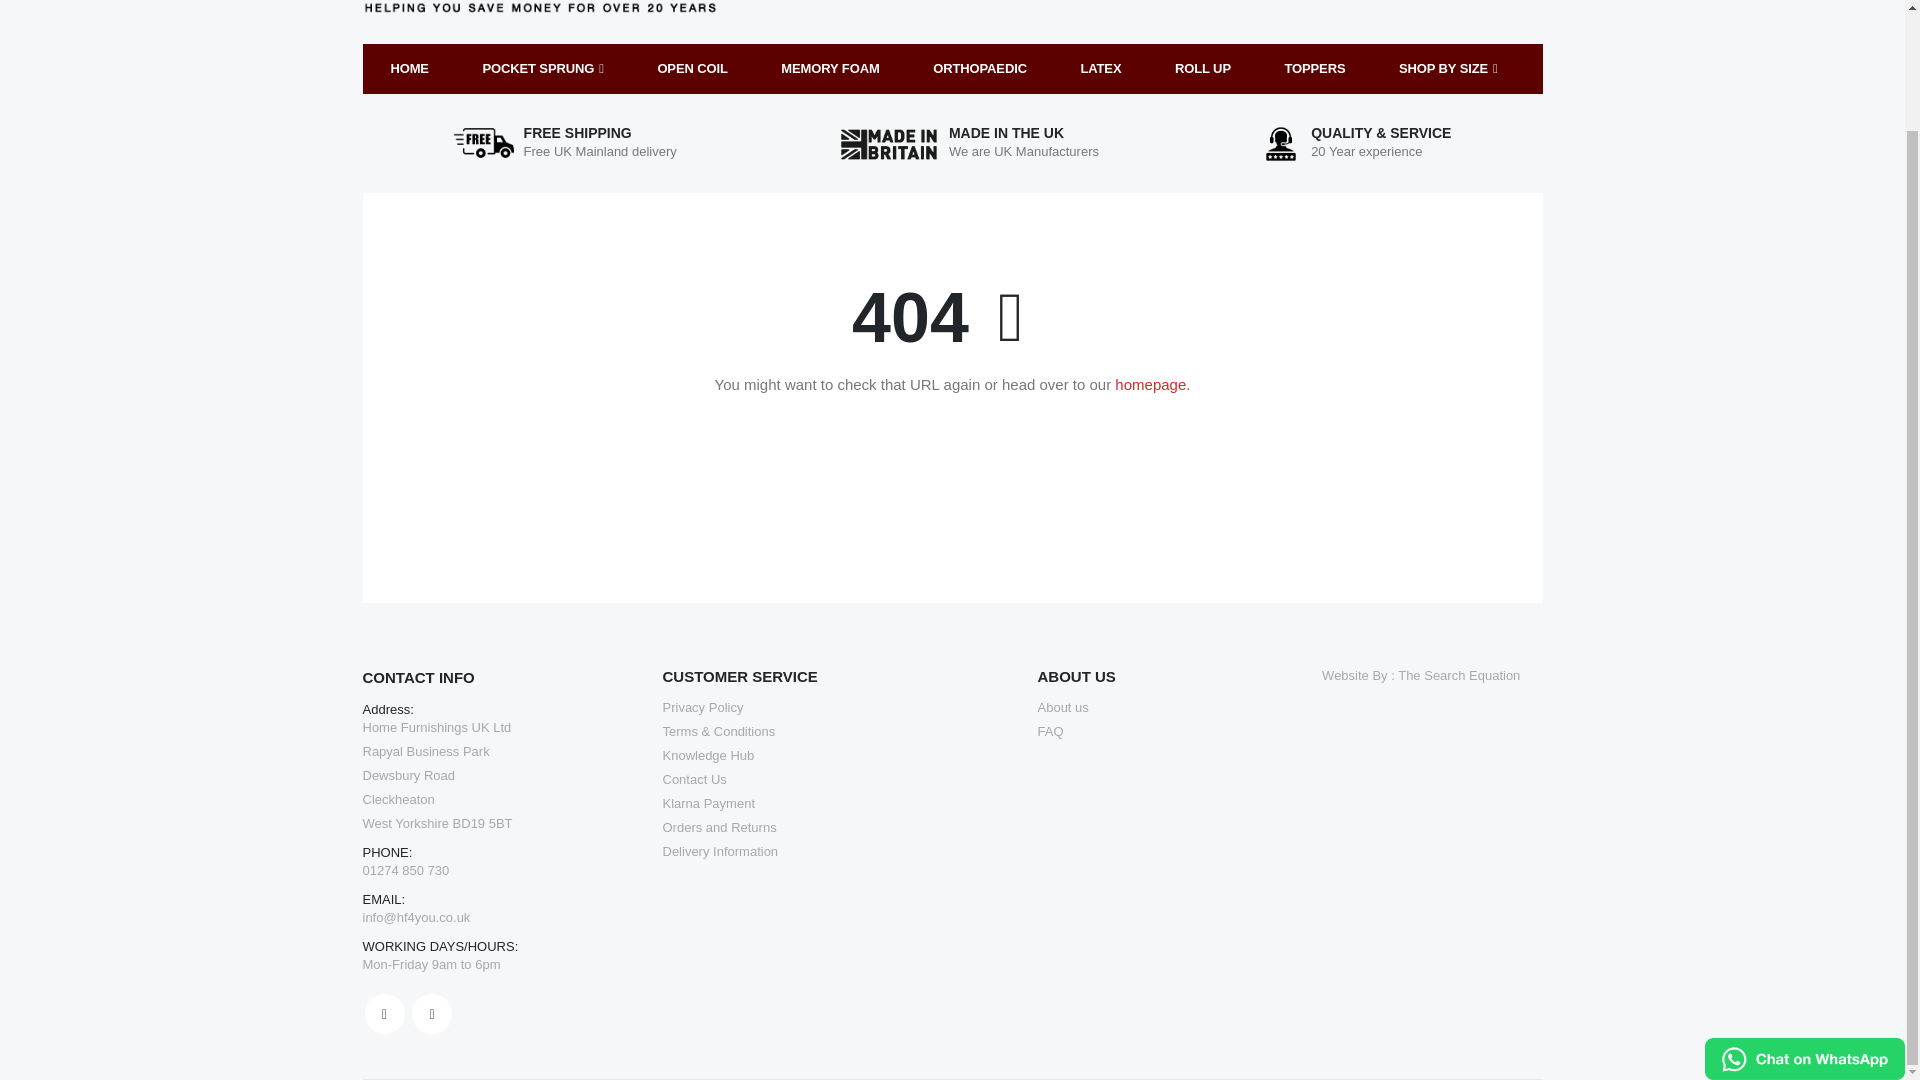 The image size is (1920, 1080). What do you see at coordinates (980, 68) in the screenshot?
I see `ORTHOPAEDIC` at bounding box center [980, 68].